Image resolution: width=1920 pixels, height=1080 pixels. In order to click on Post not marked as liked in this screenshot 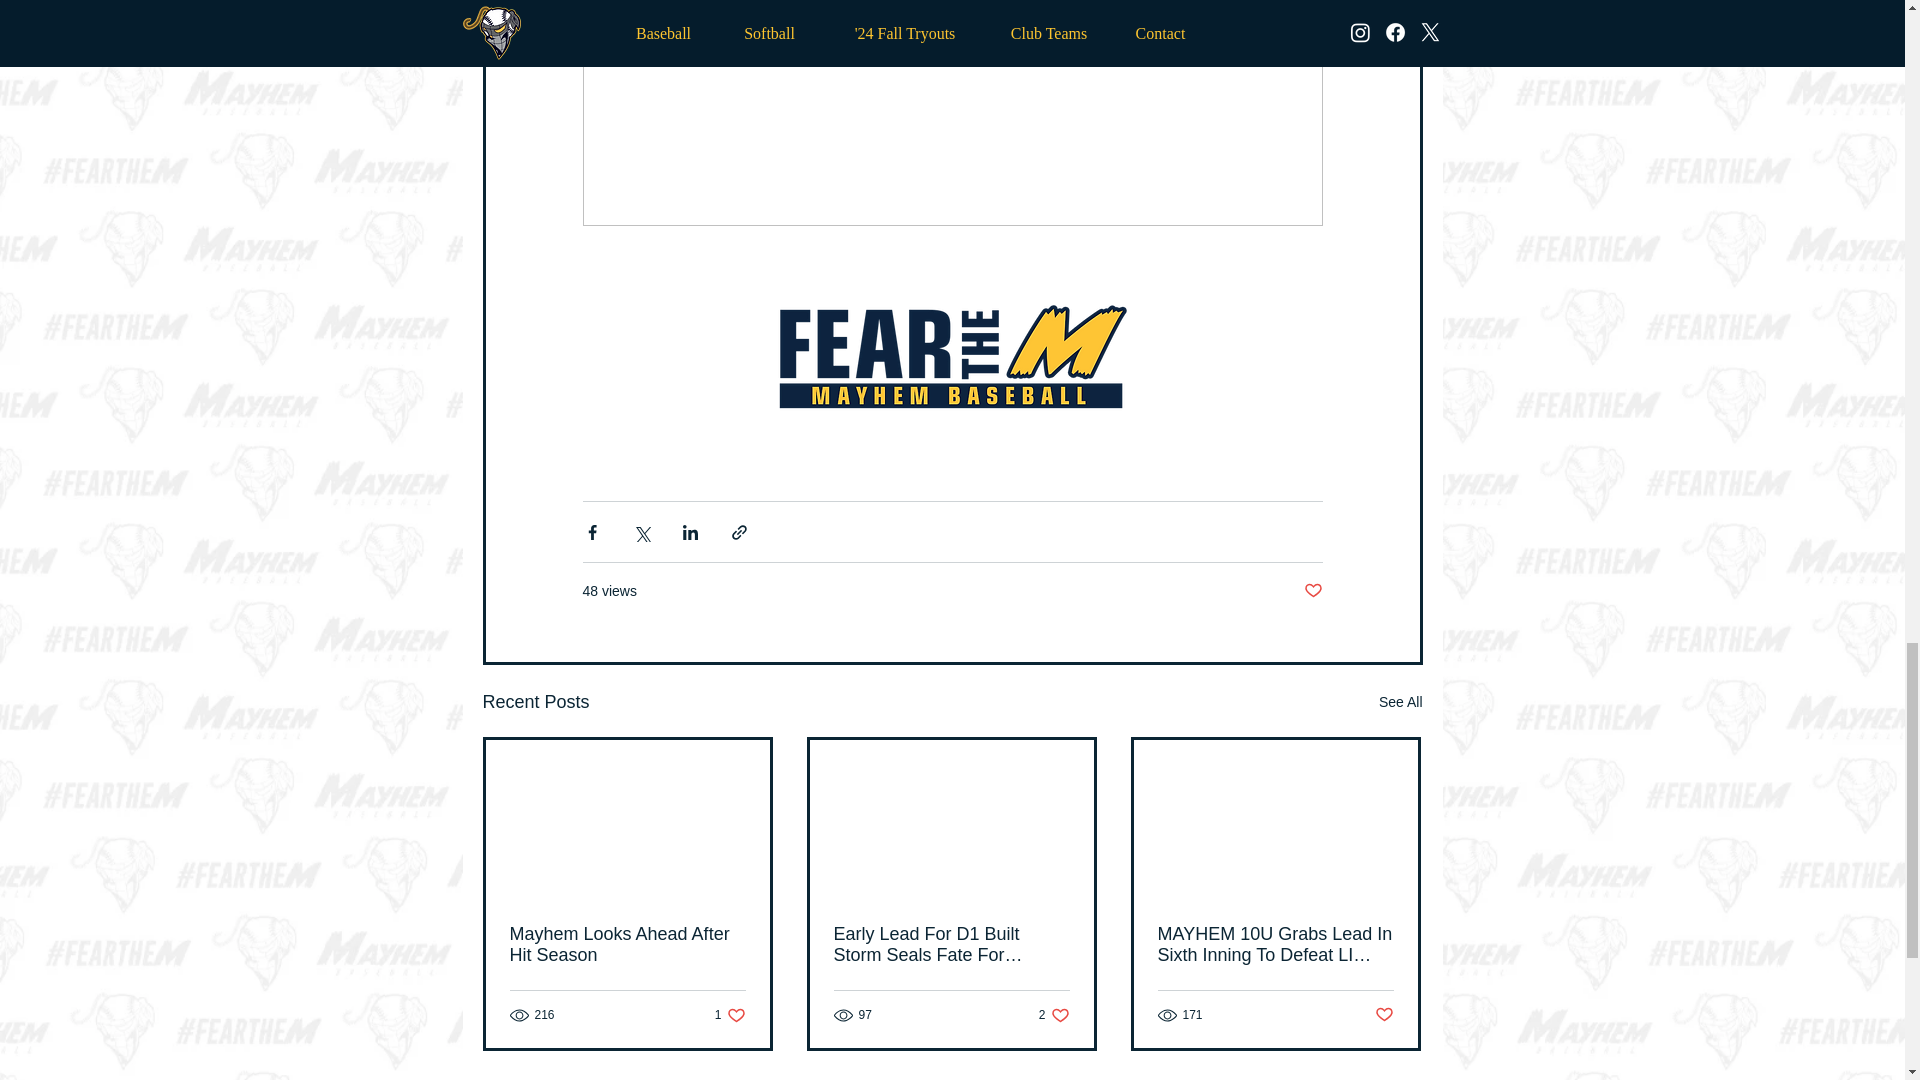, I will do `click(1384, 1016)`.